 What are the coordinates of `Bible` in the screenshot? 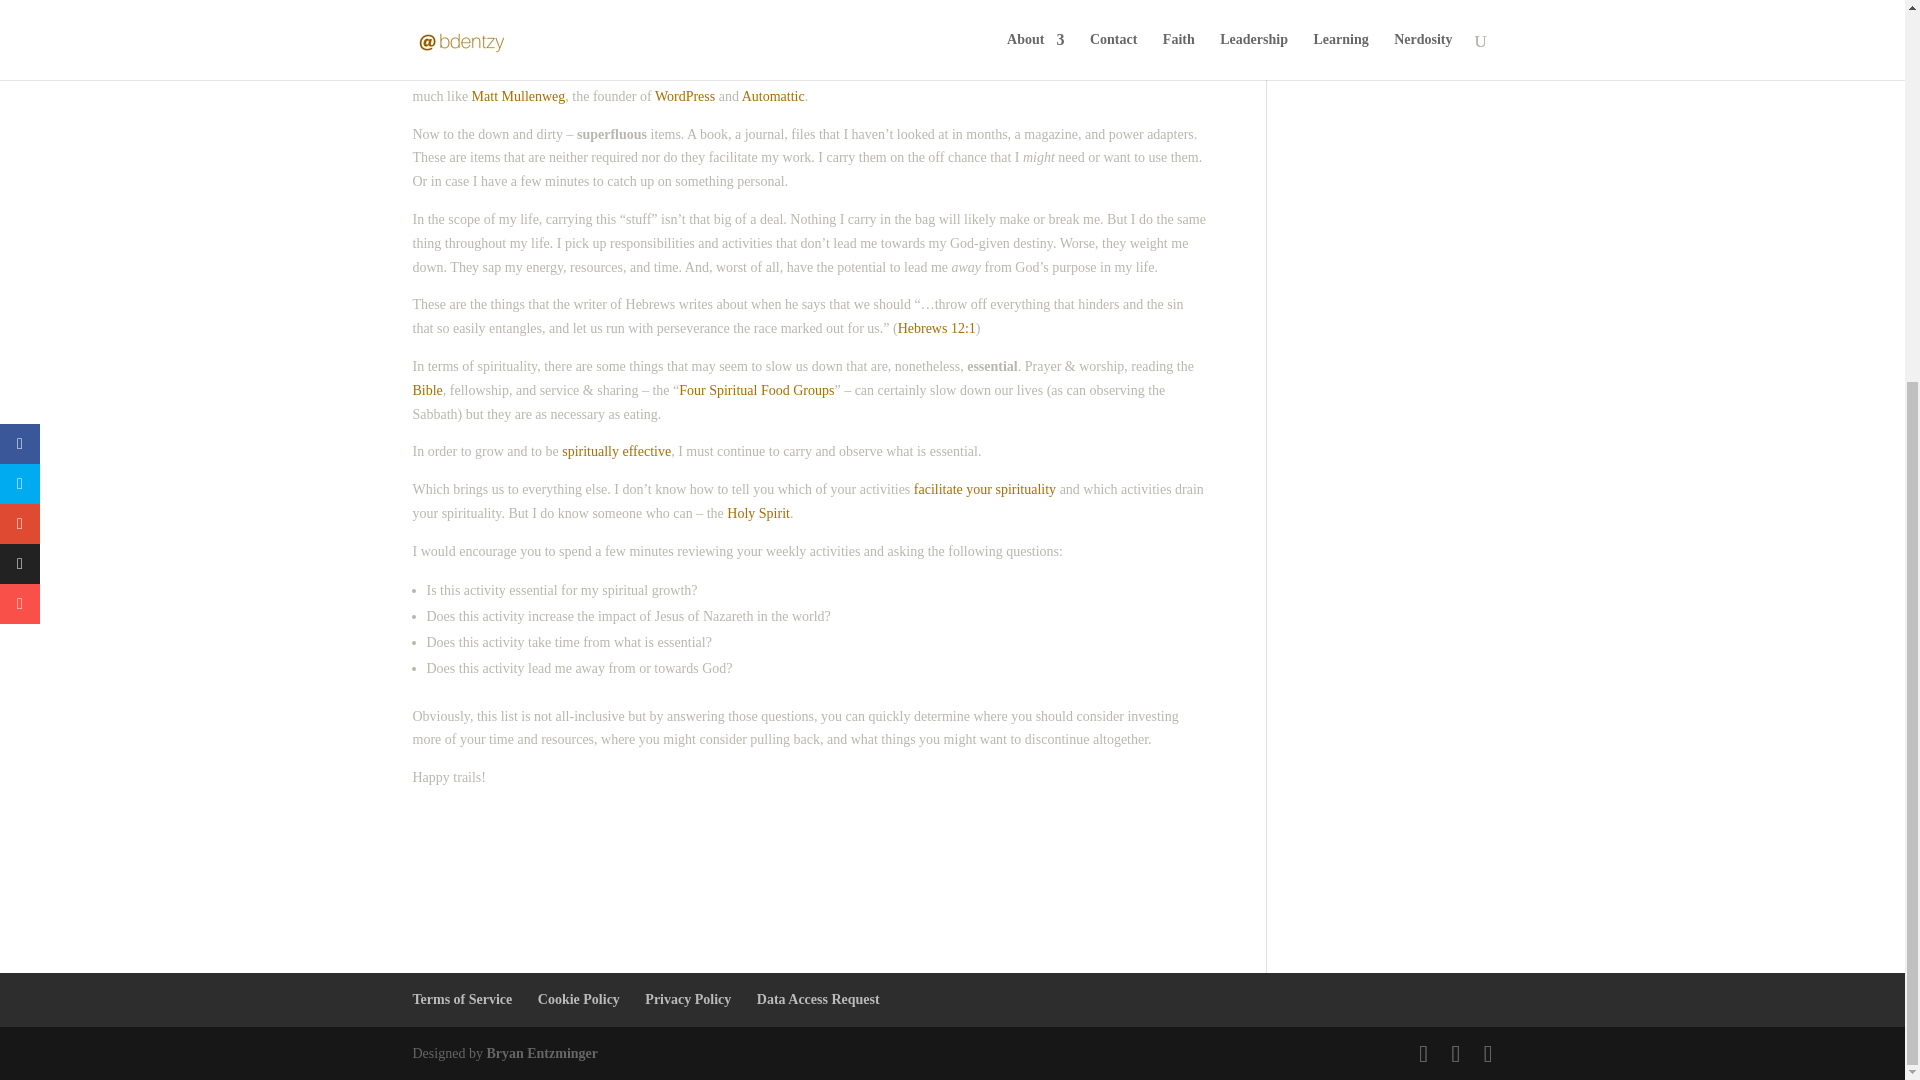 It's located at (426, 390).